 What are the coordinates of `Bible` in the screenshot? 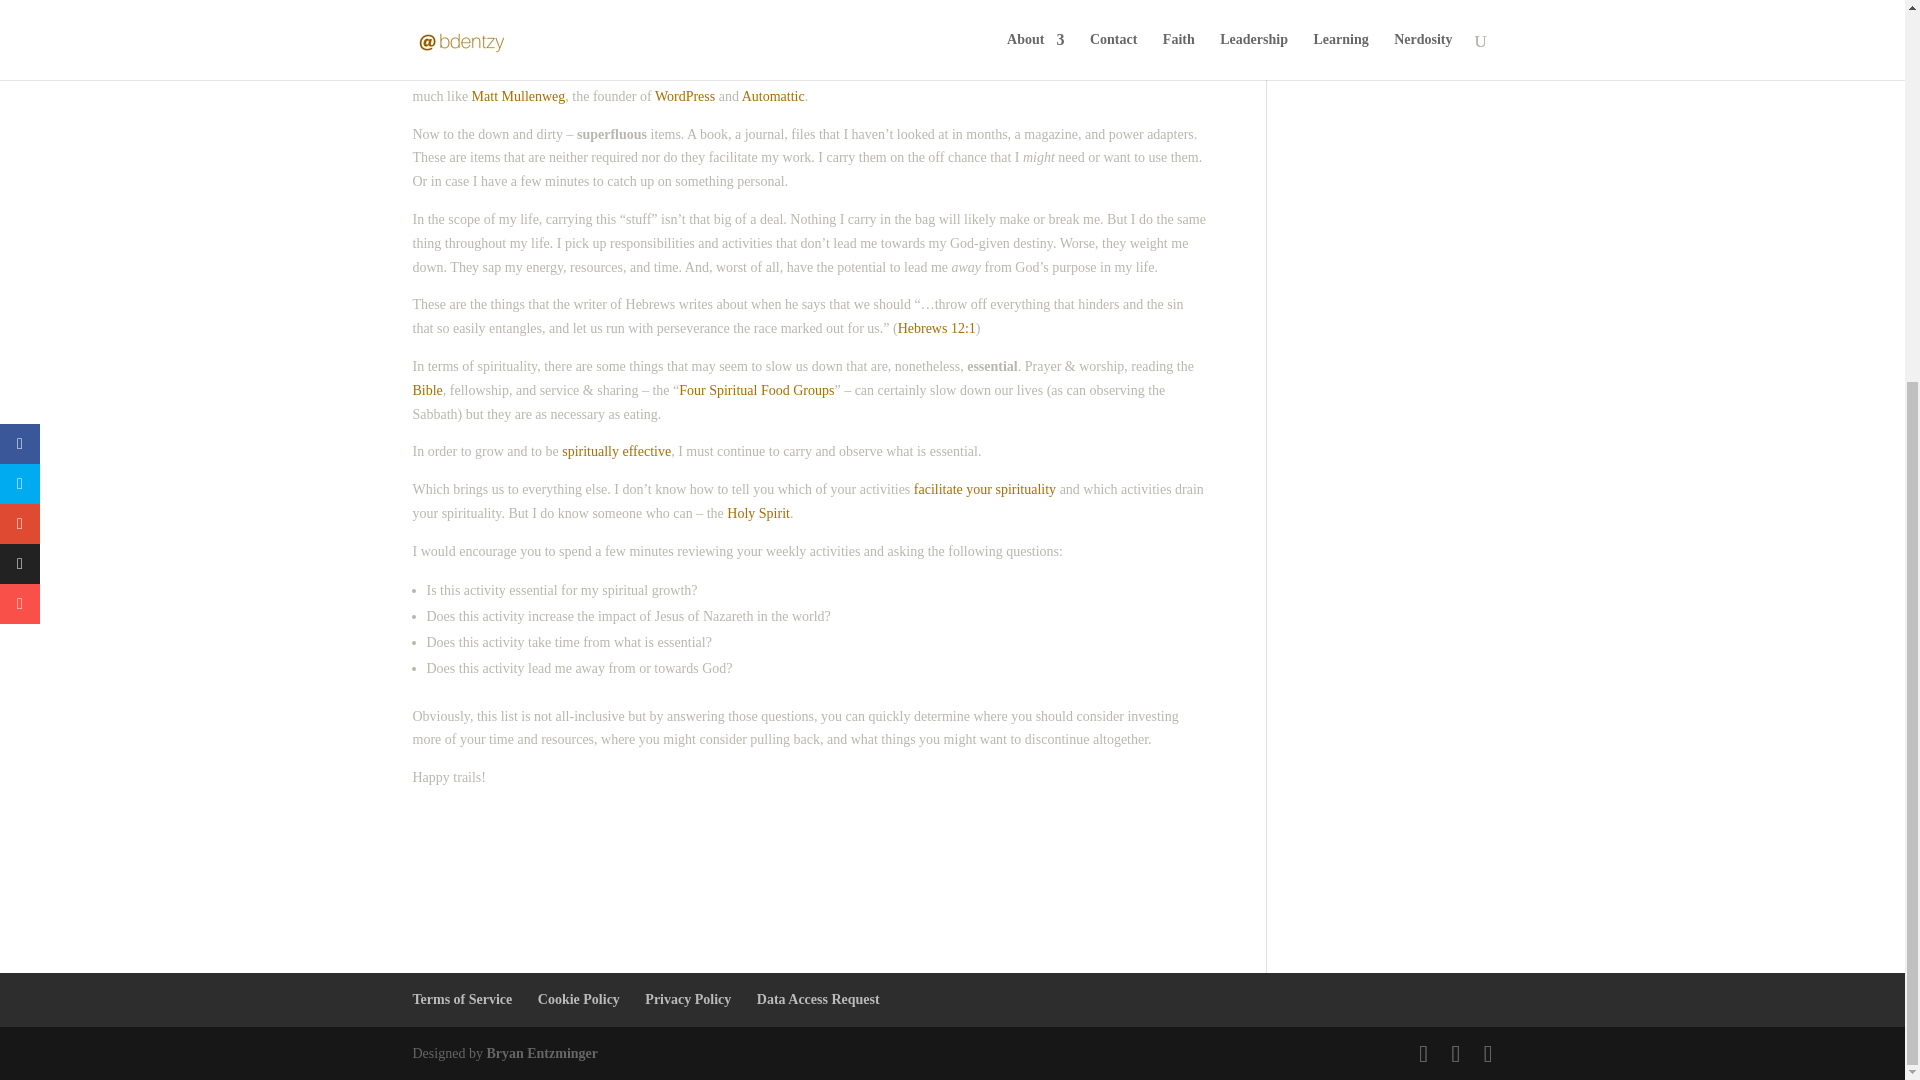 It's located at (426, 390).